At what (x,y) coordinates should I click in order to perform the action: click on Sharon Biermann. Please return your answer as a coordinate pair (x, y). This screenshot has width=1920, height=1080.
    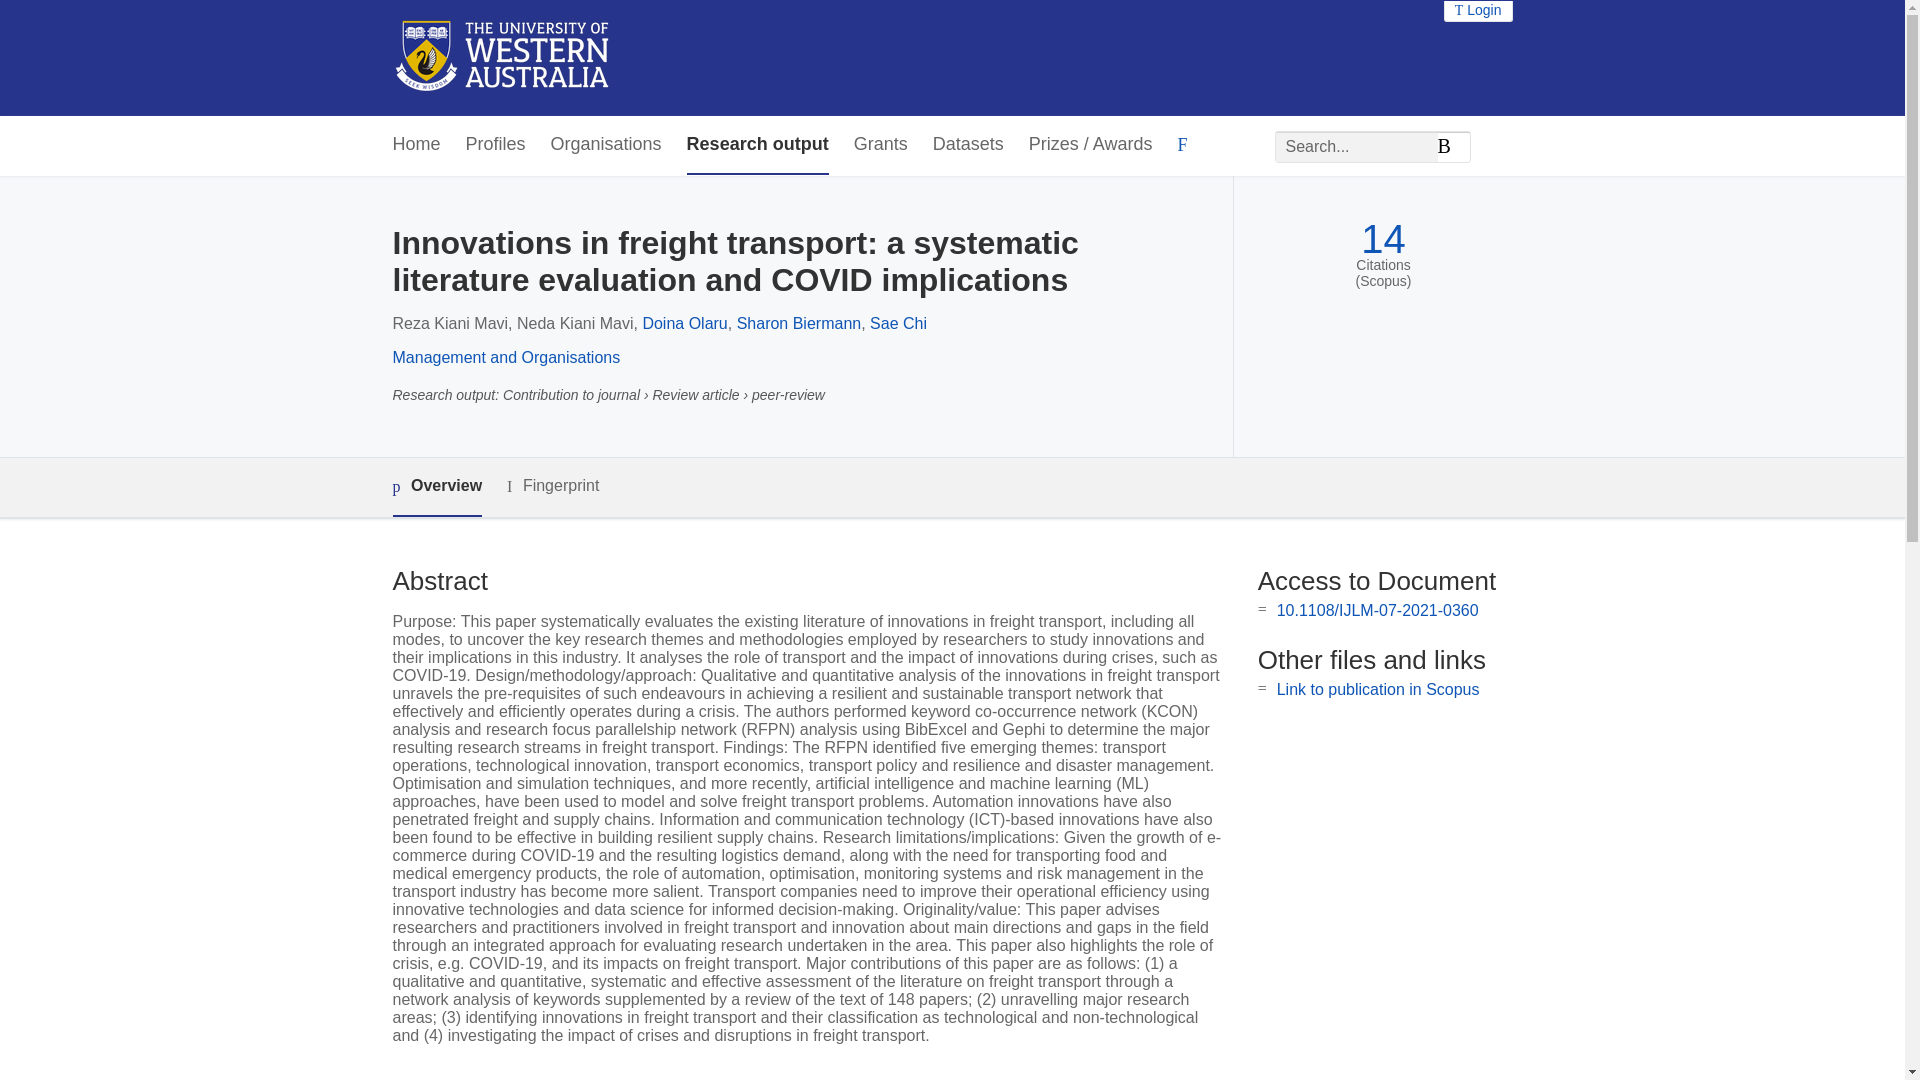
    Looking at the image, I should click on (800, 323).